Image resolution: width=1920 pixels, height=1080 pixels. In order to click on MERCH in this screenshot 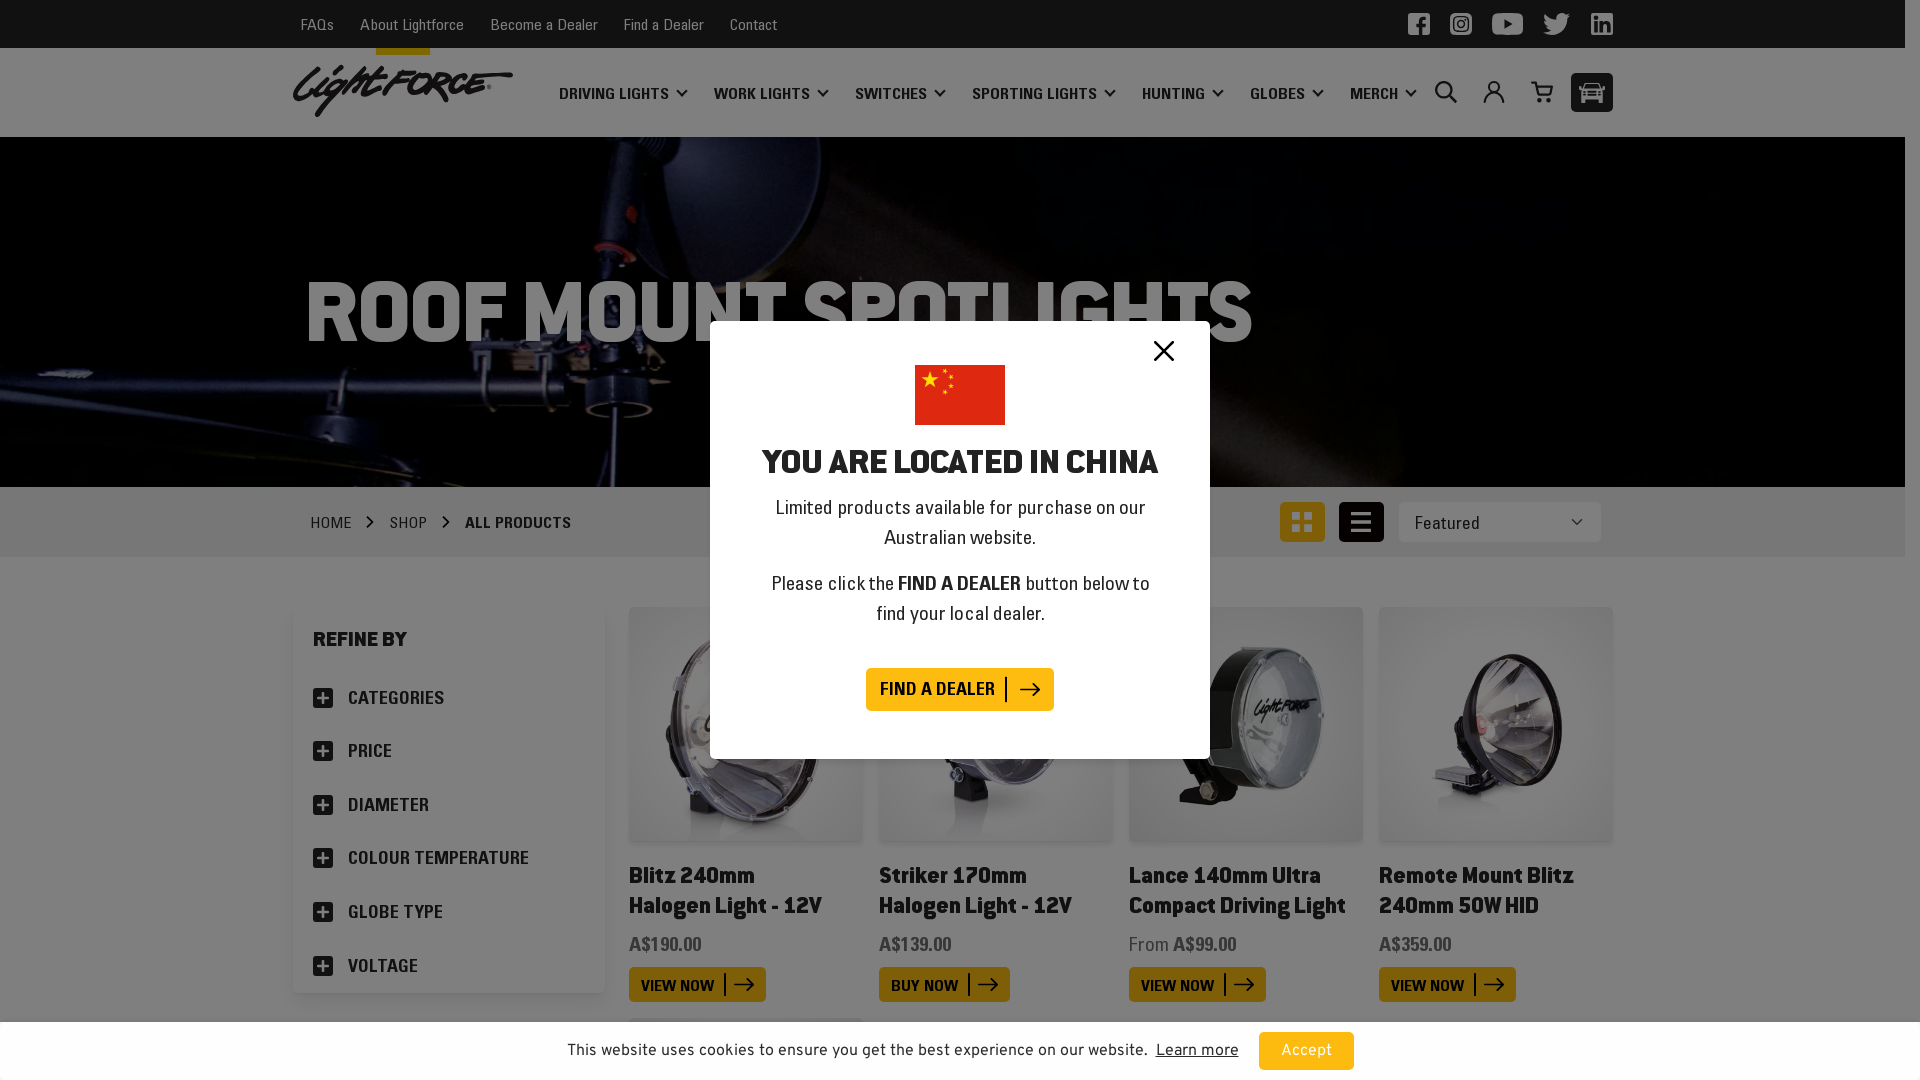, I will do `click(1382, 93)`.